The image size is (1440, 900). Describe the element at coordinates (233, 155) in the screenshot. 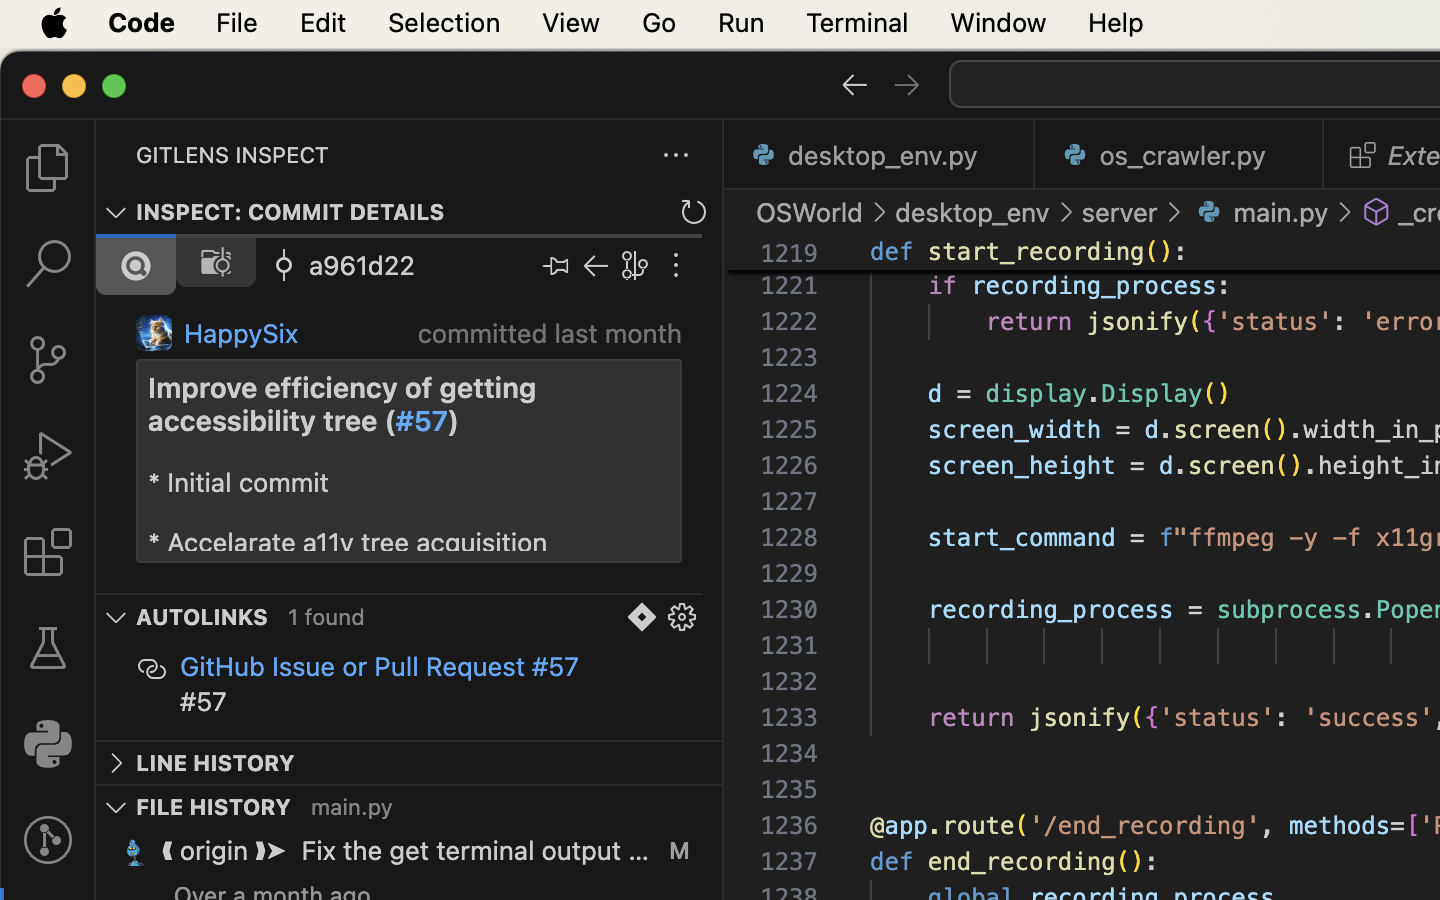

I see `GITLENS INSPECT` at that location.